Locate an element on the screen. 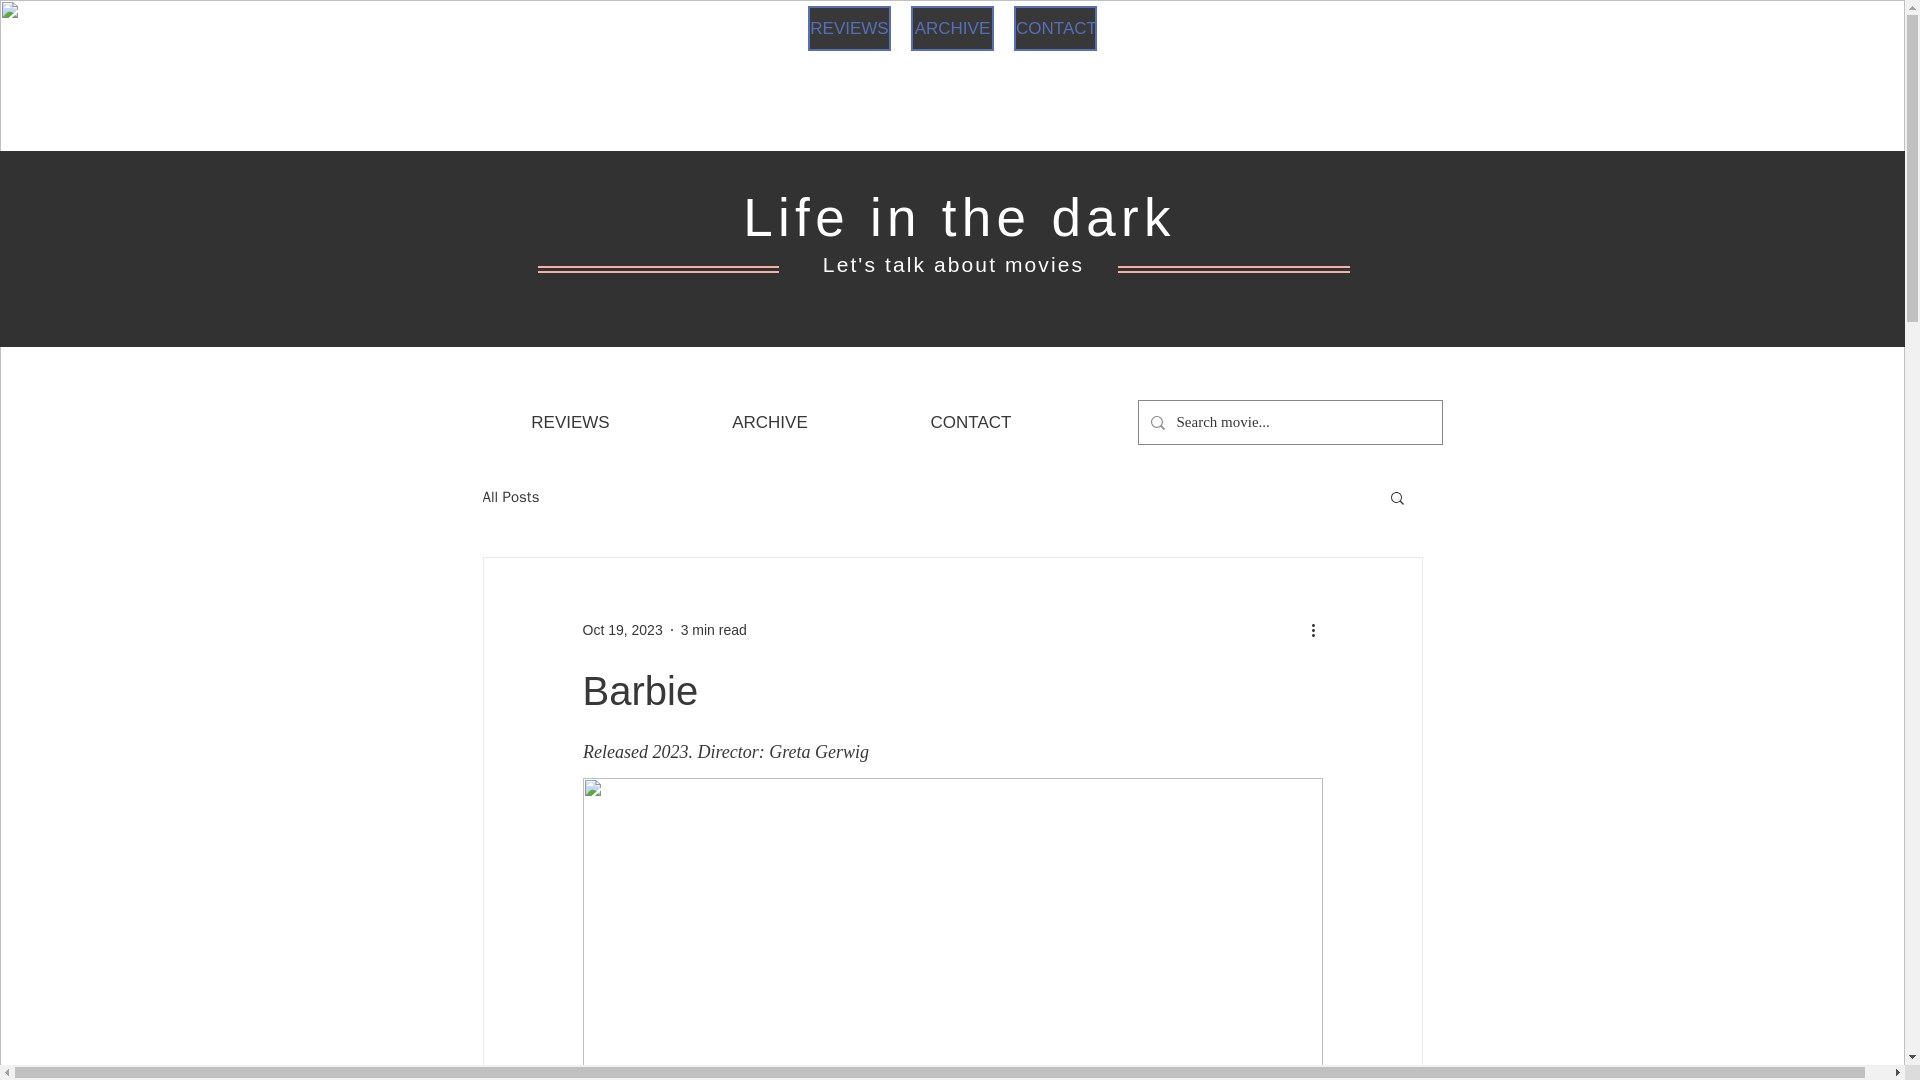 This screenshot has height=1080, width=1920. 3 min read is located at coordinates (714, 630).